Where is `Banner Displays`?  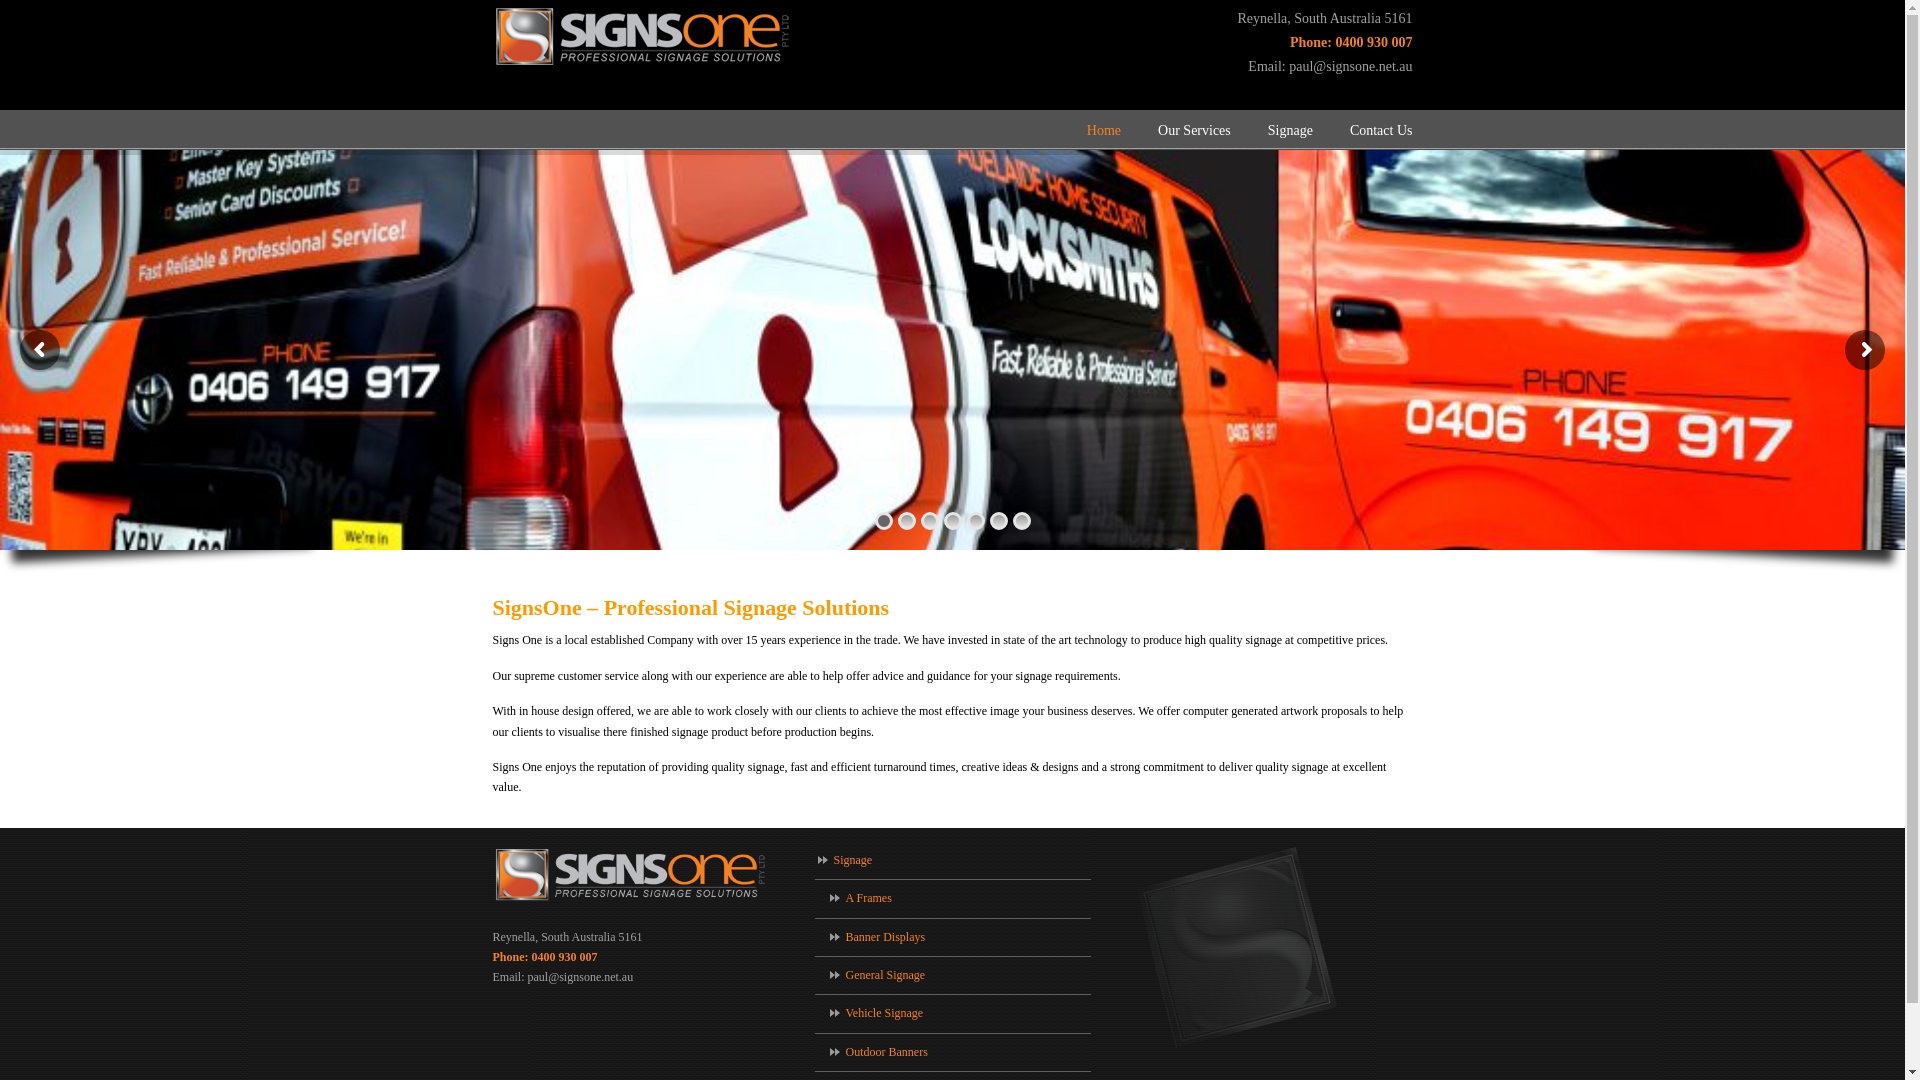 Banner Displays is located at coordinates (952, 938).